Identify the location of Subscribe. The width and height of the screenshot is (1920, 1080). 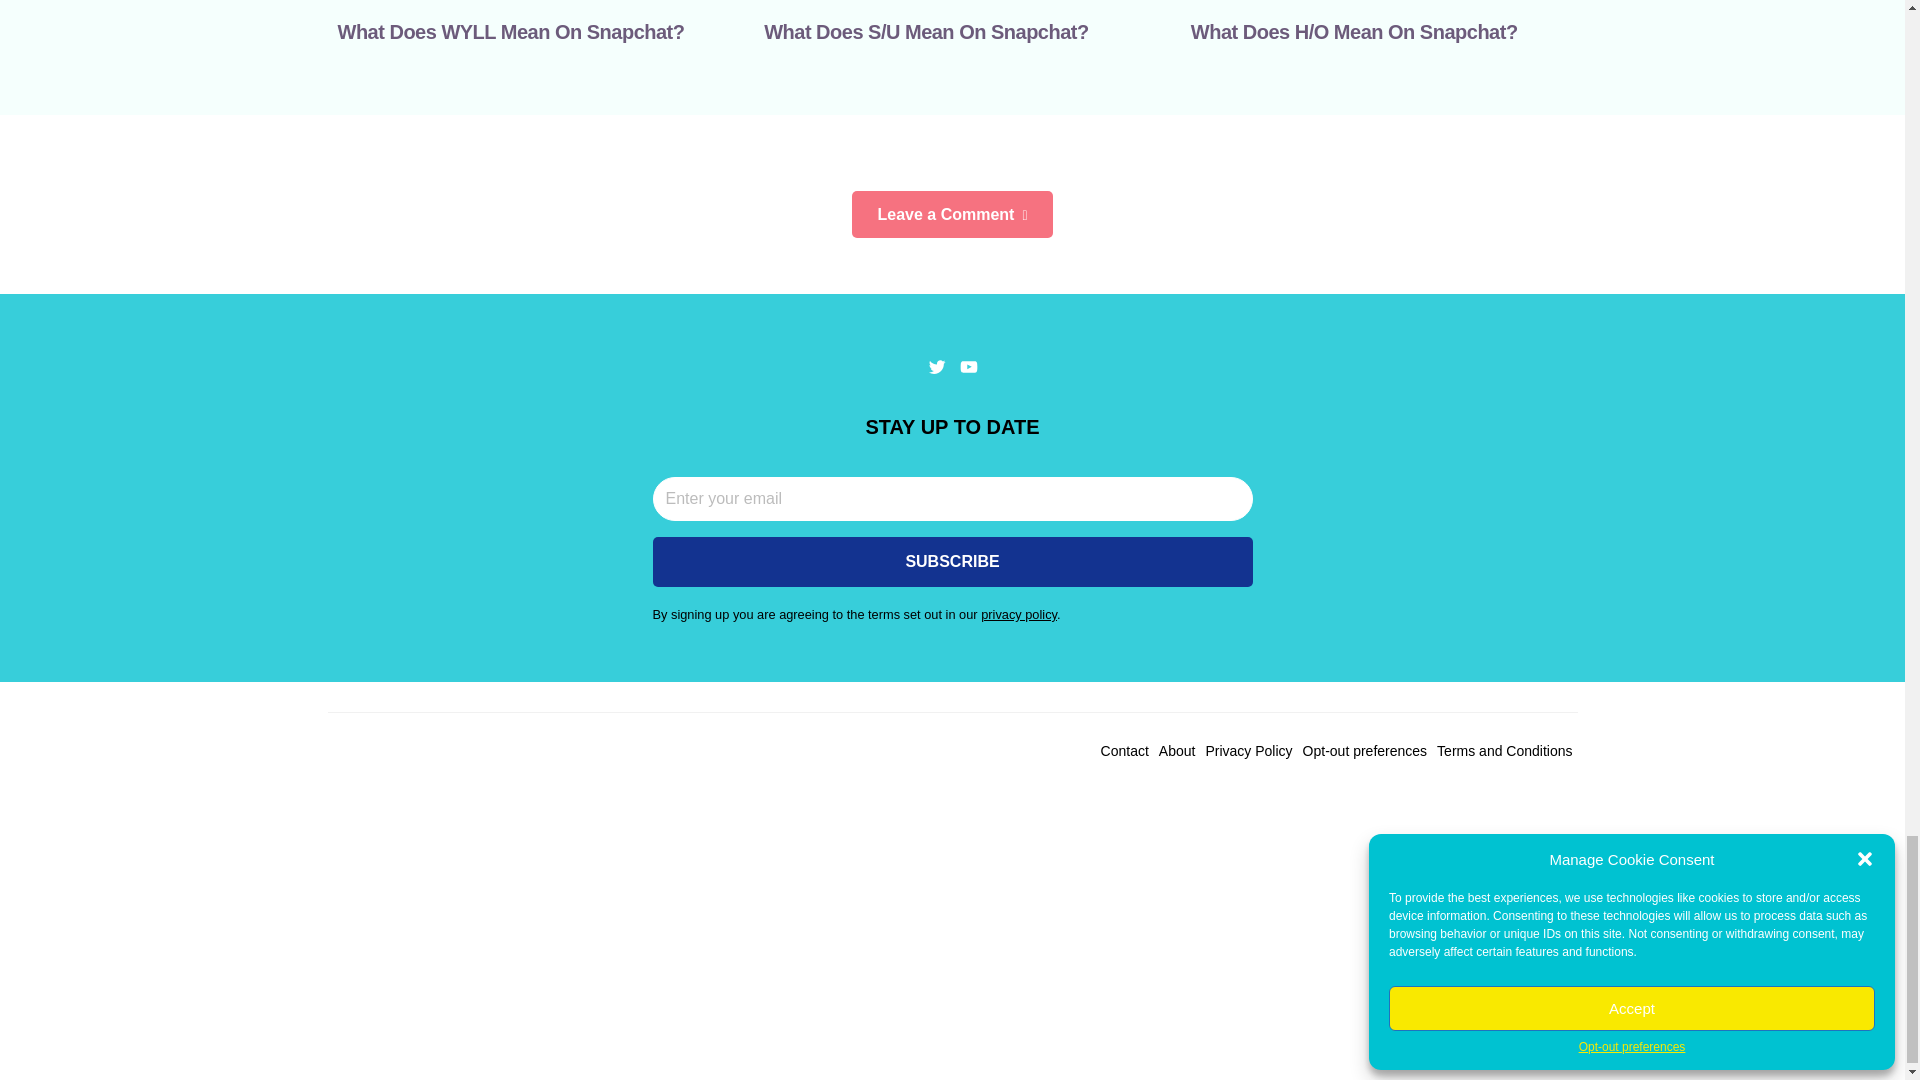
(952, 562).